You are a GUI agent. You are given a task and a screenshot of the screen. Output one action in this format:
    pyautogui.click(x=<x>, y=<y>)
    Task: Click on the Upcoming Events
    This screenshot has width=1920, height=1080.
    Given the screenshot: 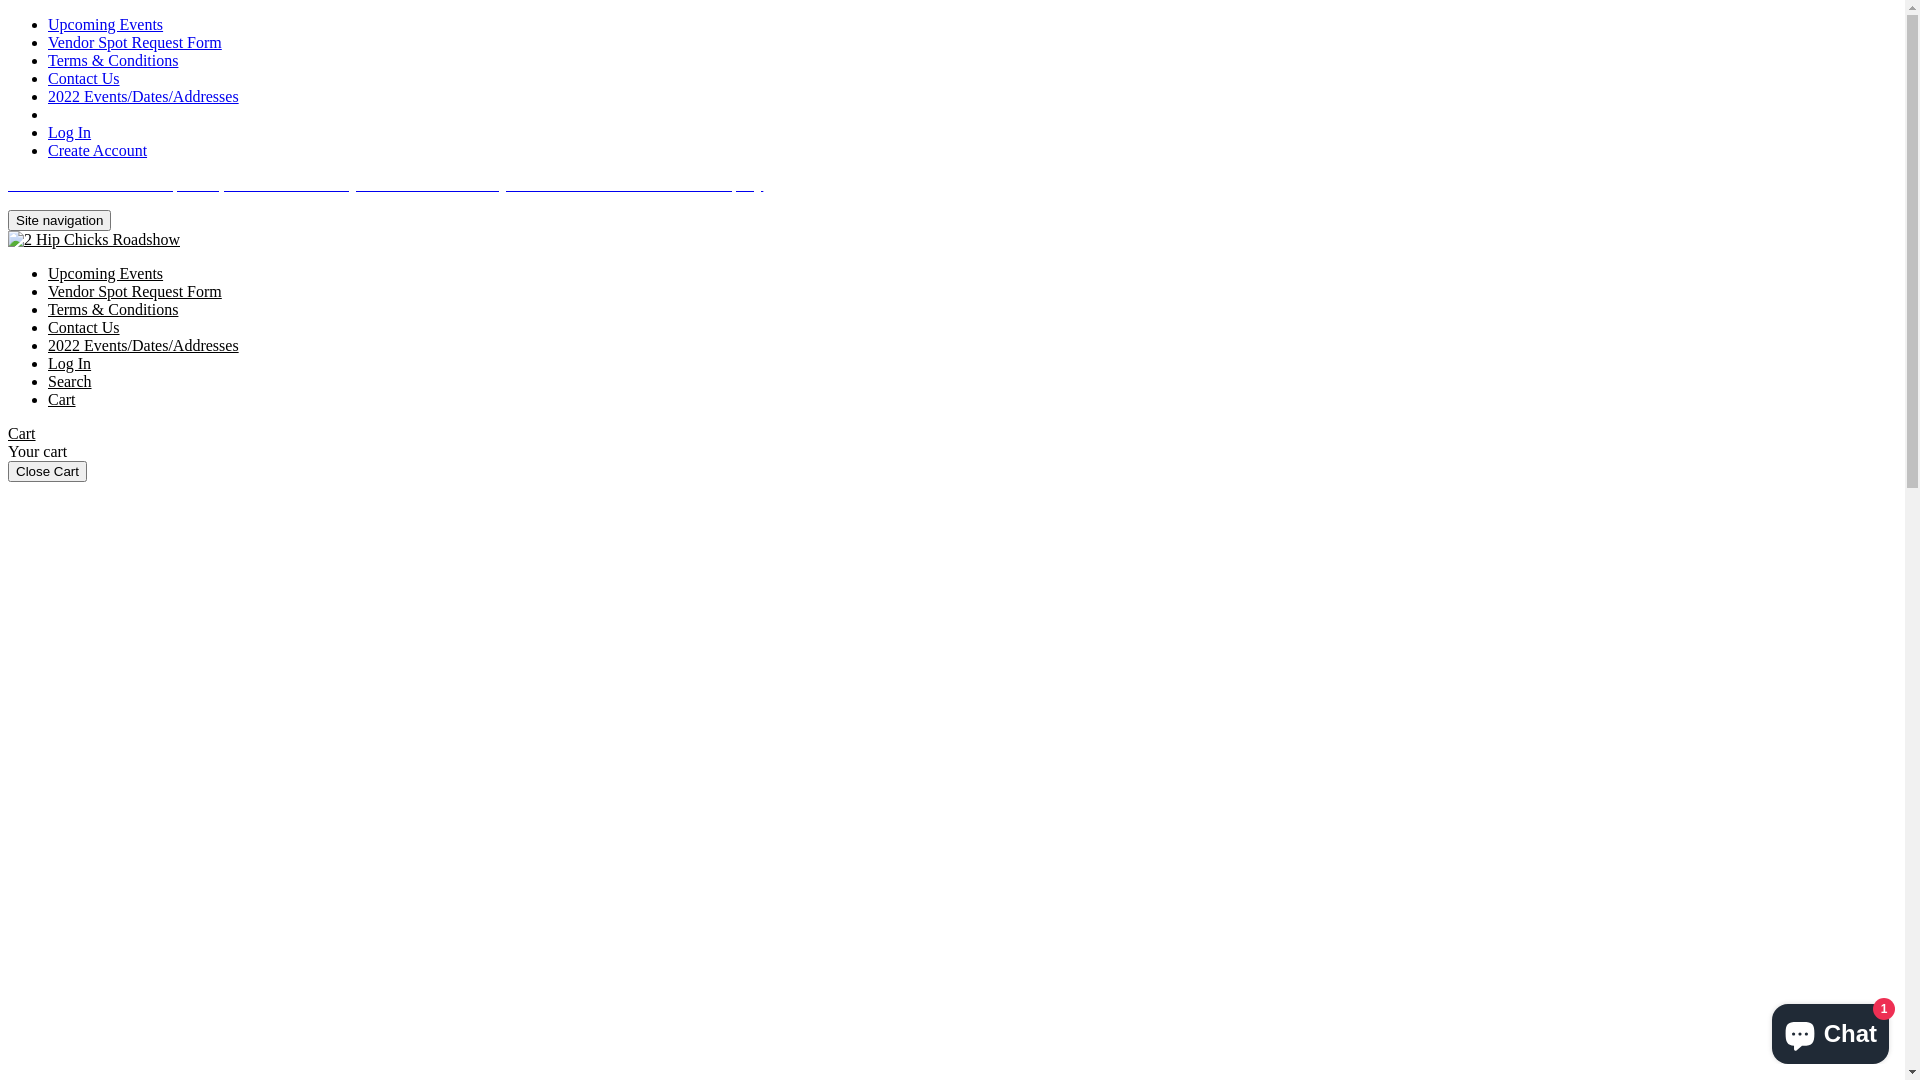 What is the action you would take?
    pyautogui.click(x=106, y=24)
    